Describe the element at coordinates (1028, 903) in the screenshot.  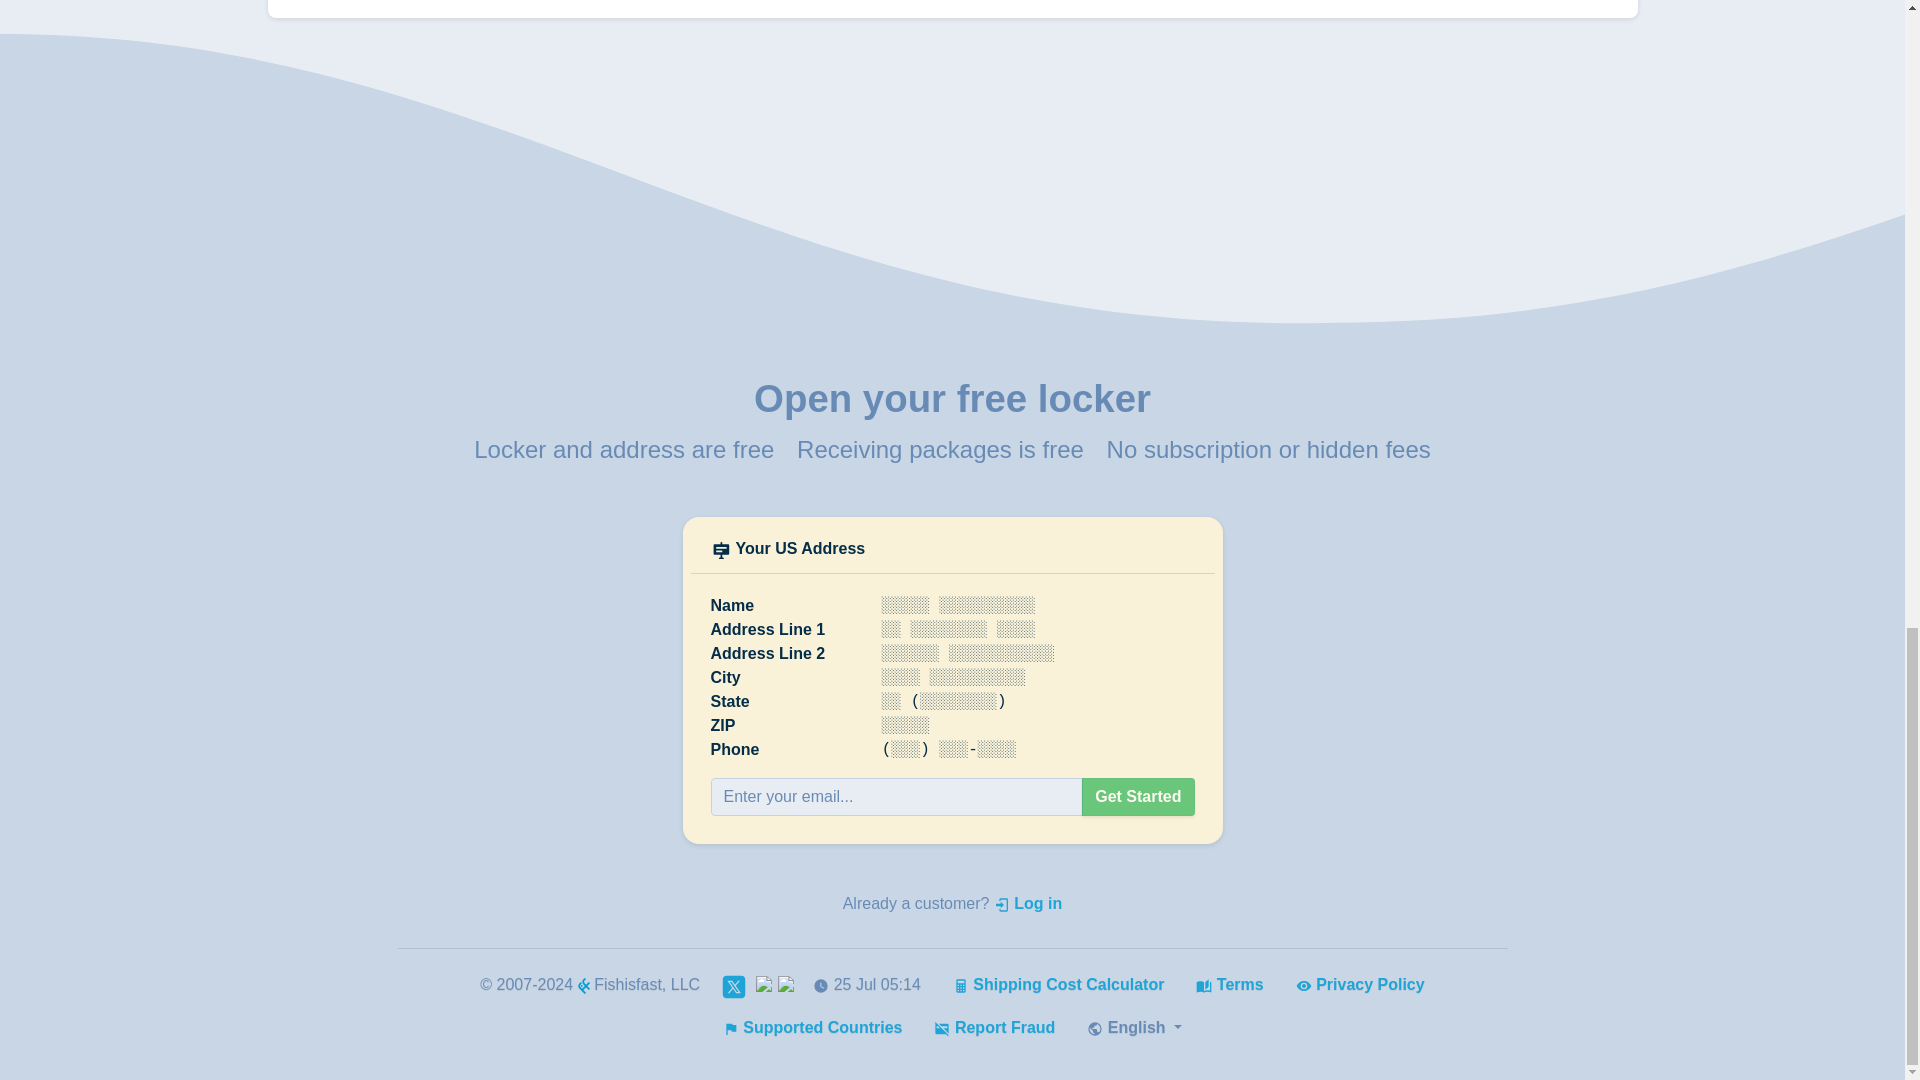
I see `Log in` at that location.